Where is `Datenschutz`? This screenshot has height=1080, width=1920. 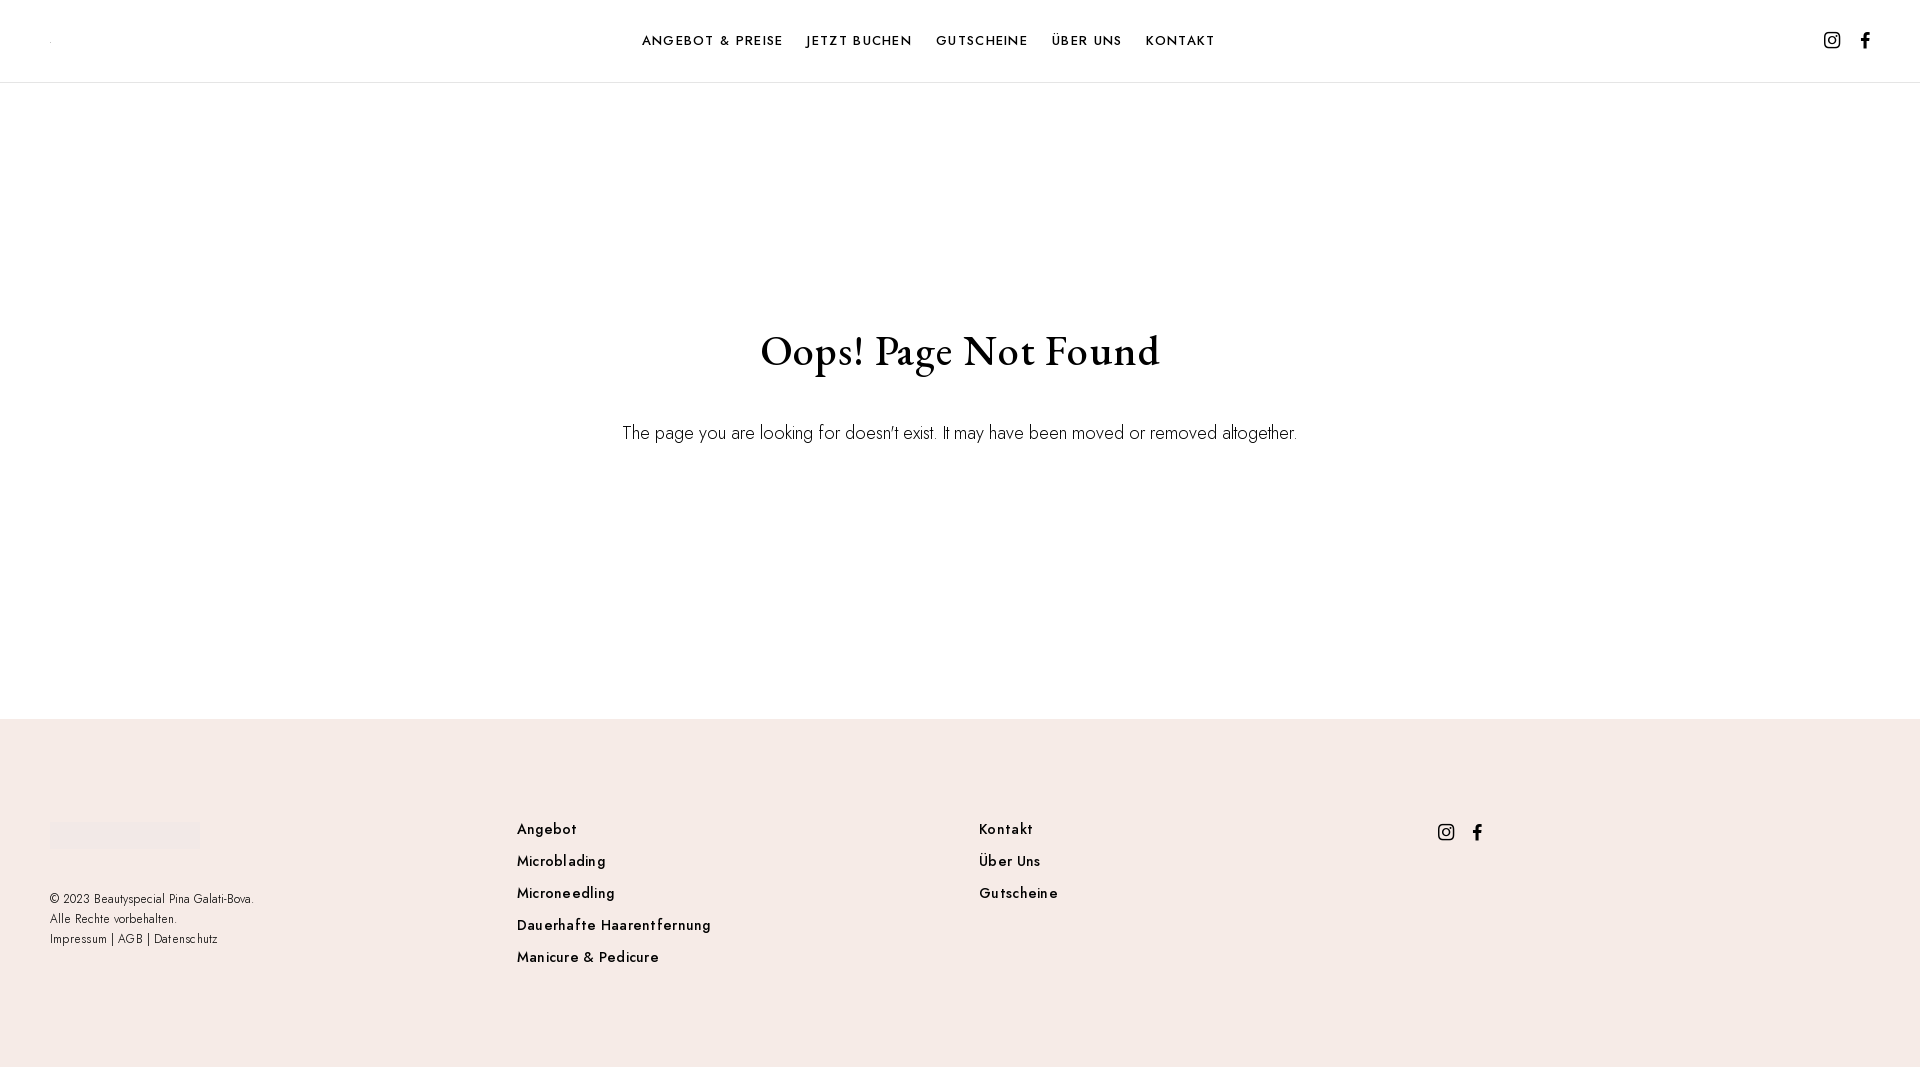 Datenschutz is located at coordinates (186, 939).